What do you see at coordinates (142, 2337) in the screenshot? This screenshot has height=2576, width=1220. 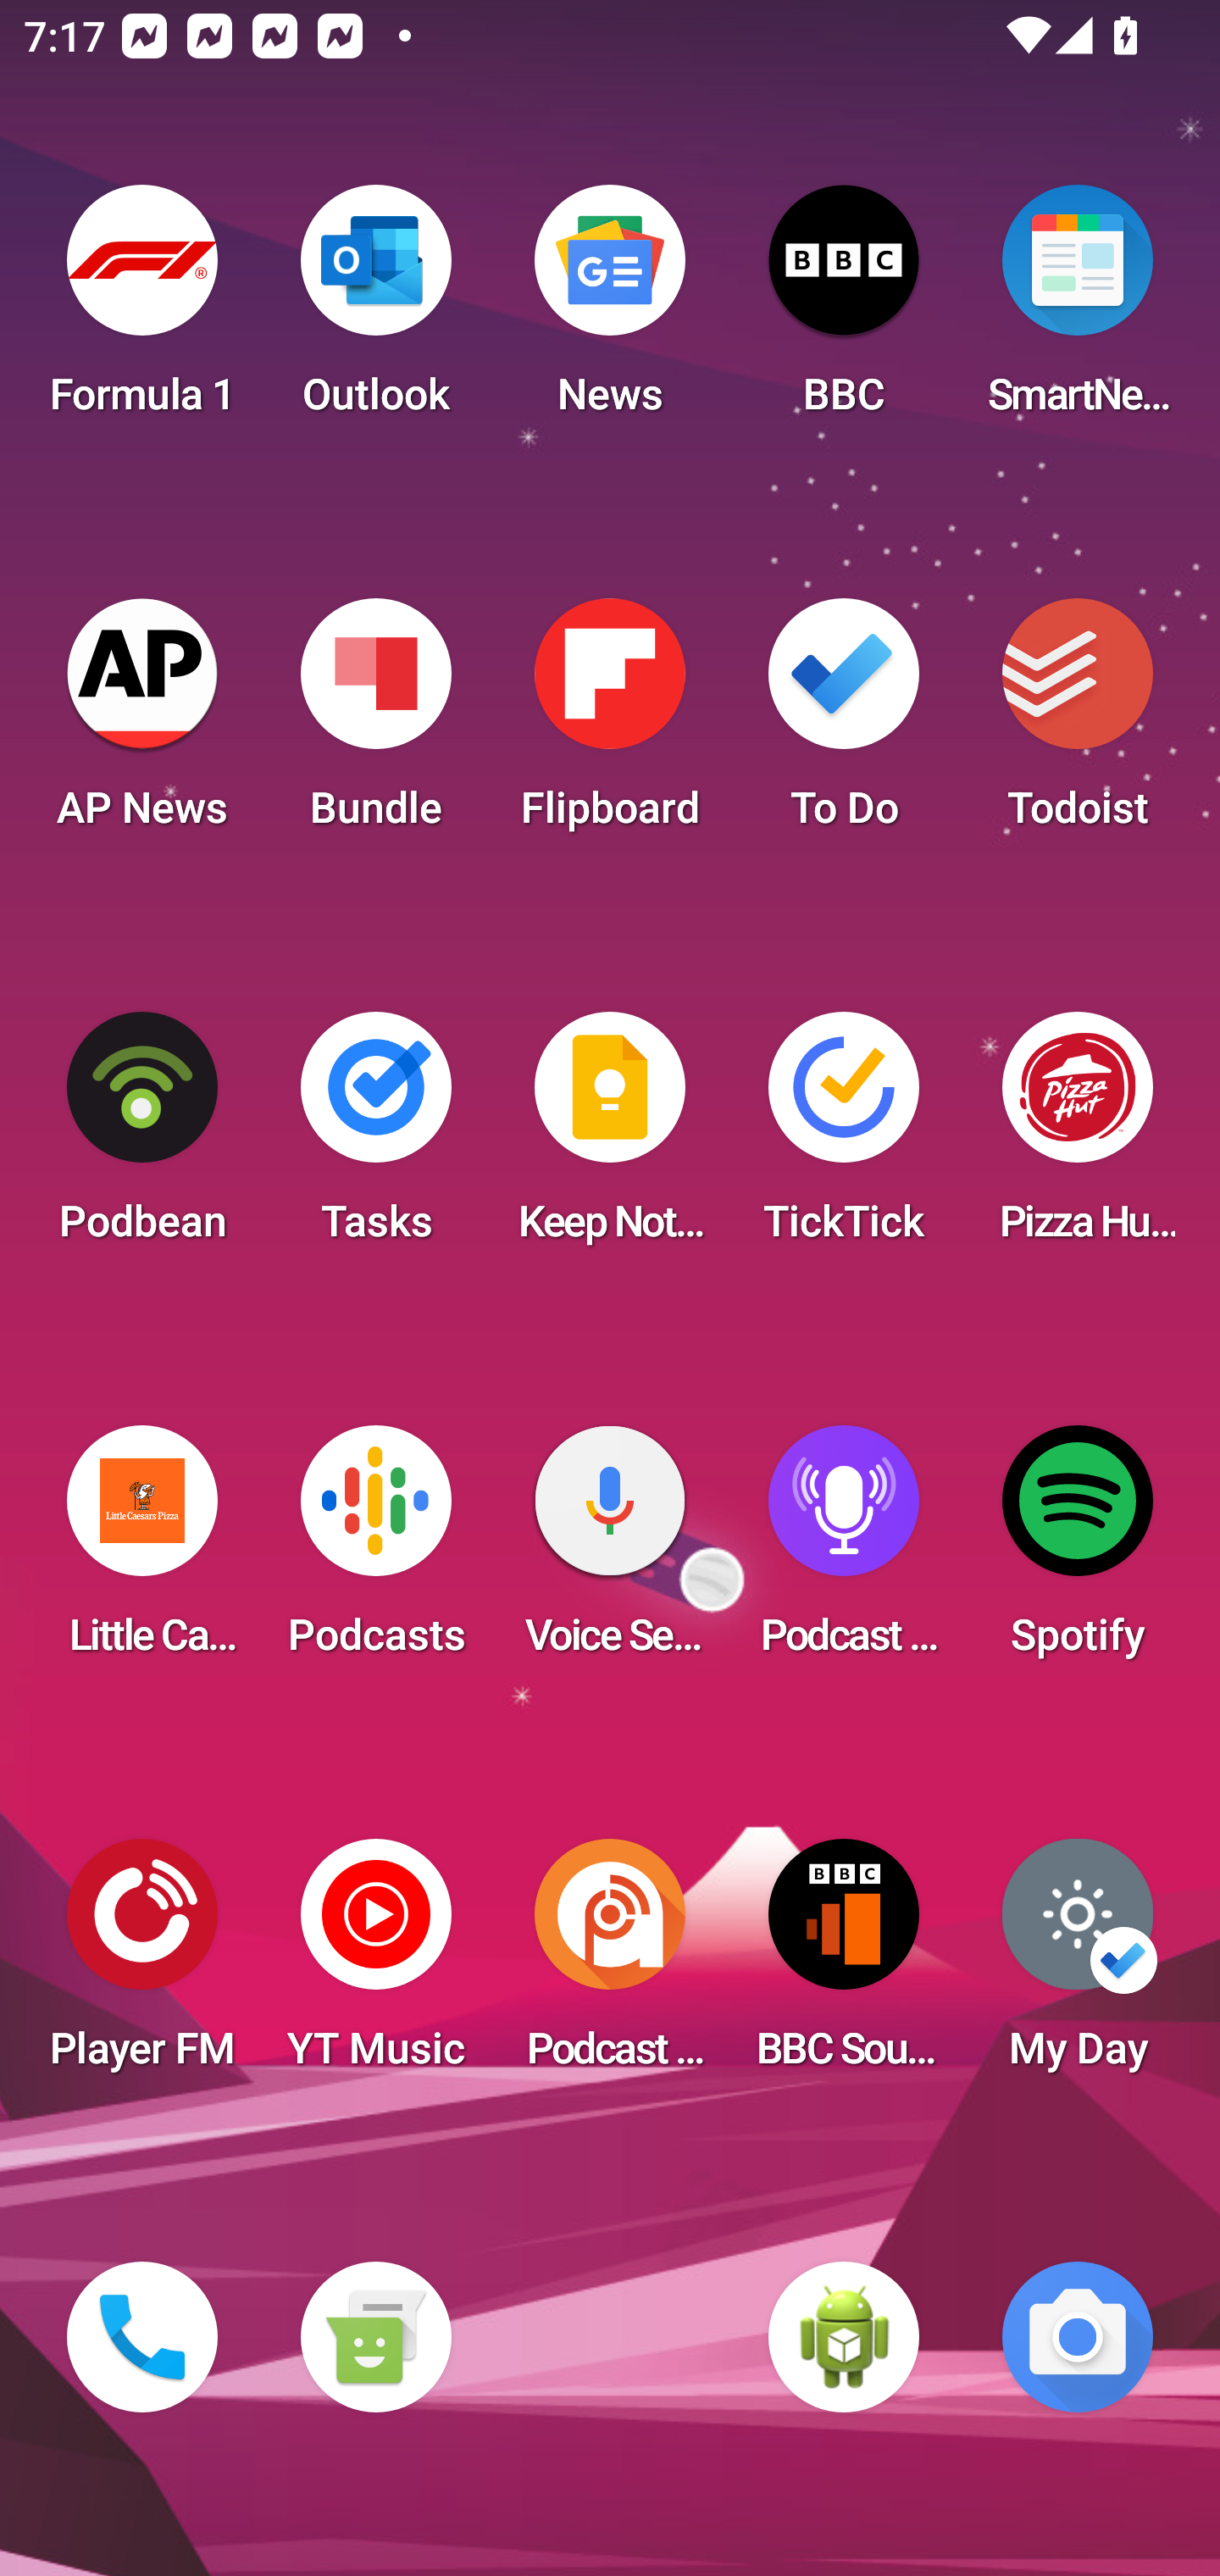 I see `Phone` at bounding box center [142, 2337].